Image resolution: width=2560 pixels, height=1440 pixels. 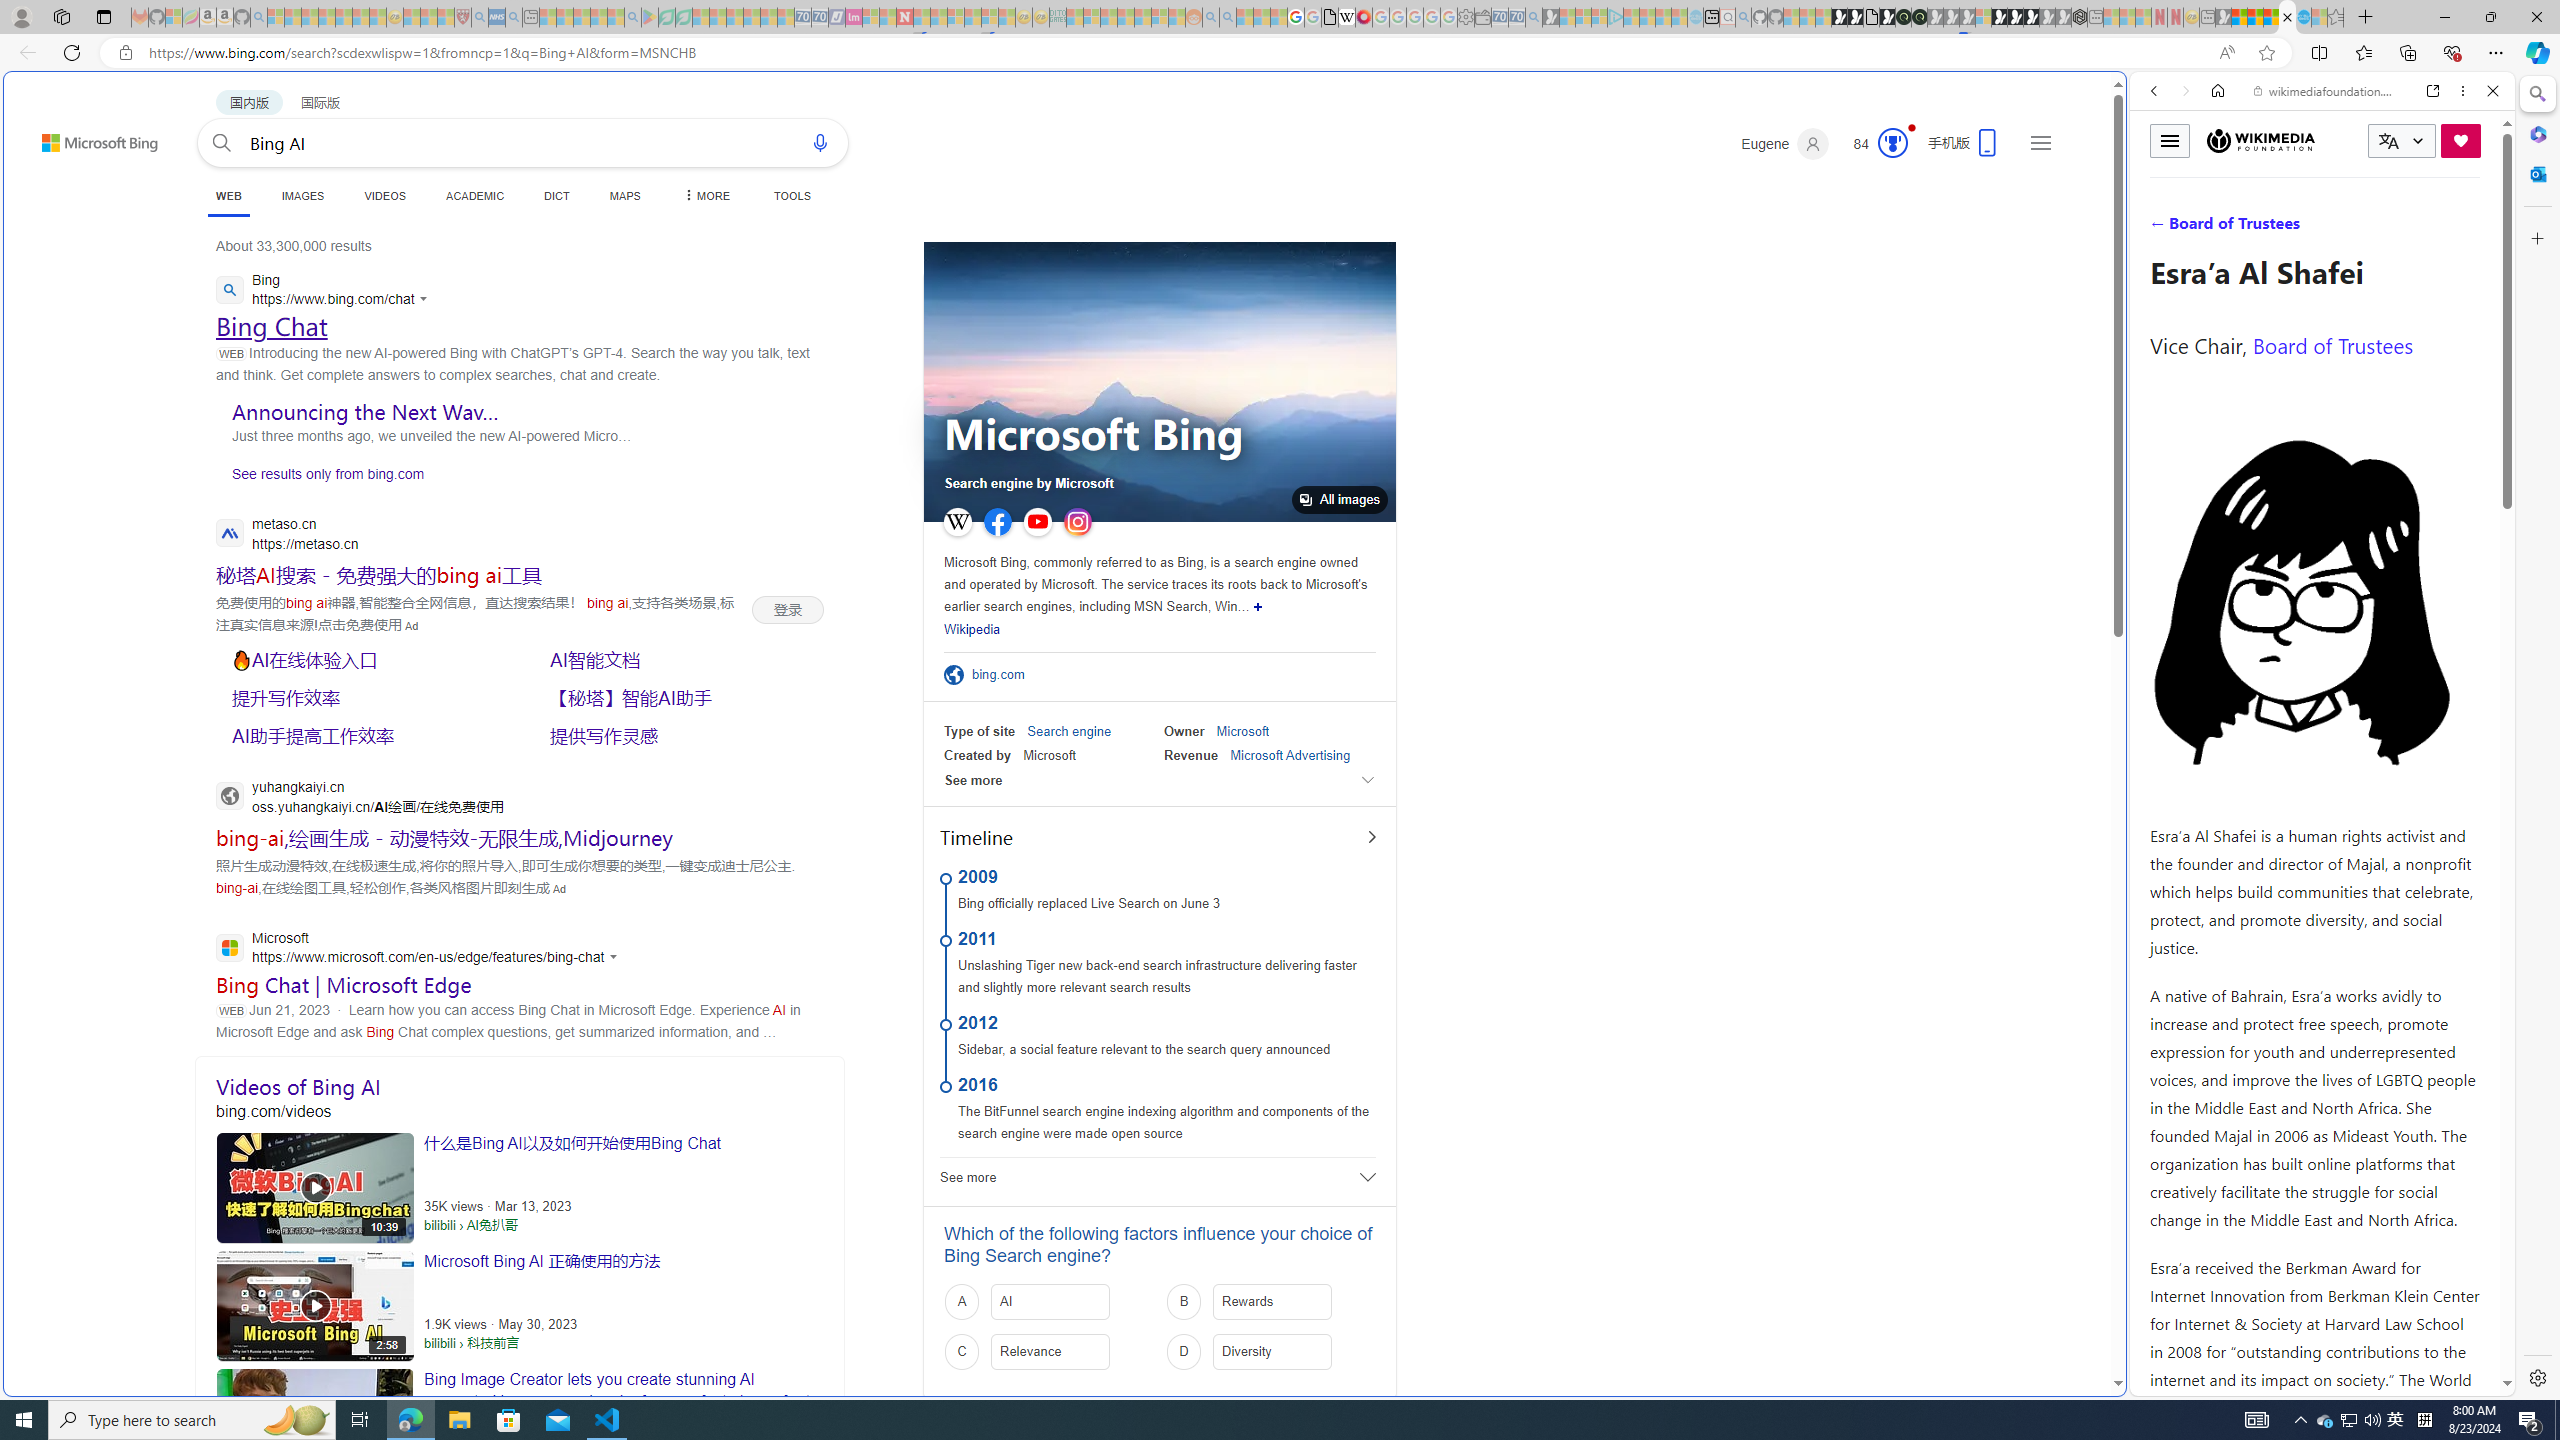 I want to click on Microsoft, so click(x=1242, y=731).